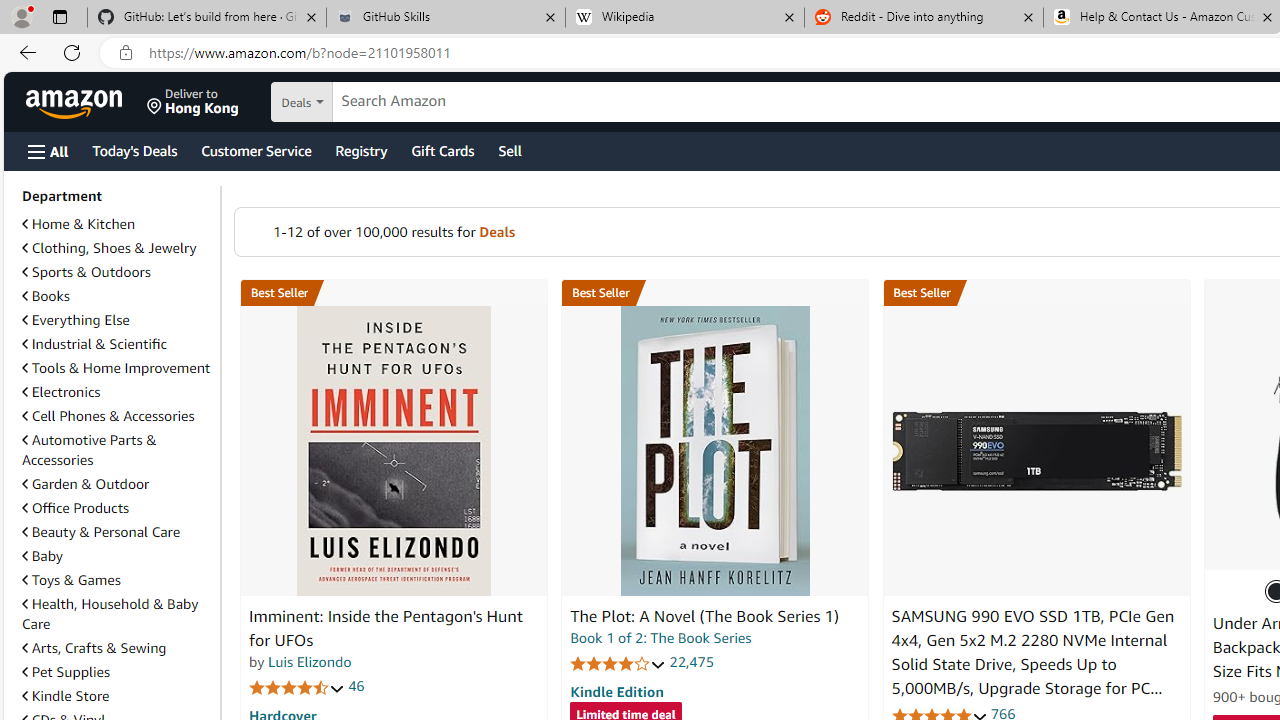  What do you see at coordinates (66, 695) in the screenshot?
I see `Kindle Store` at bounding box center [66, 695].